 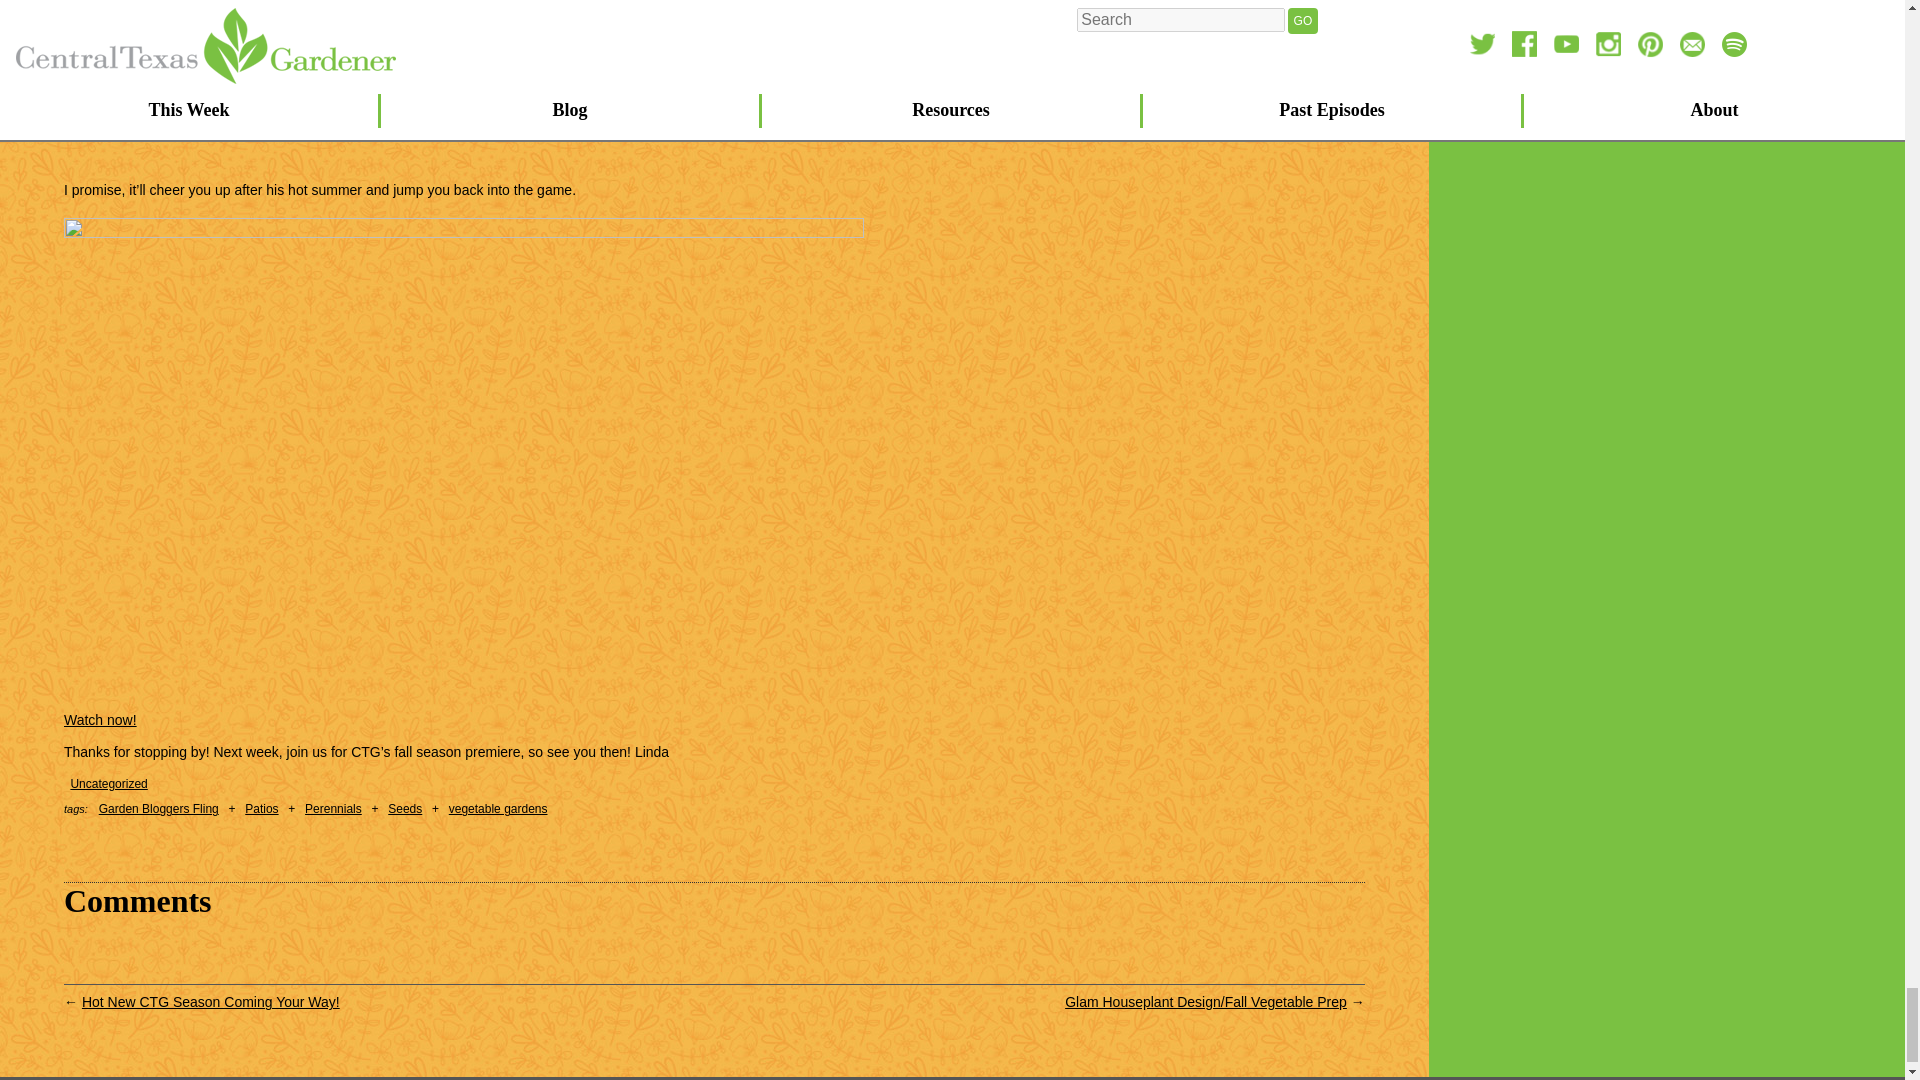 What do you see at coordinates (498, 809) in the screenshot?
I see `vegetable gardens` at bounding box center [498, 809].